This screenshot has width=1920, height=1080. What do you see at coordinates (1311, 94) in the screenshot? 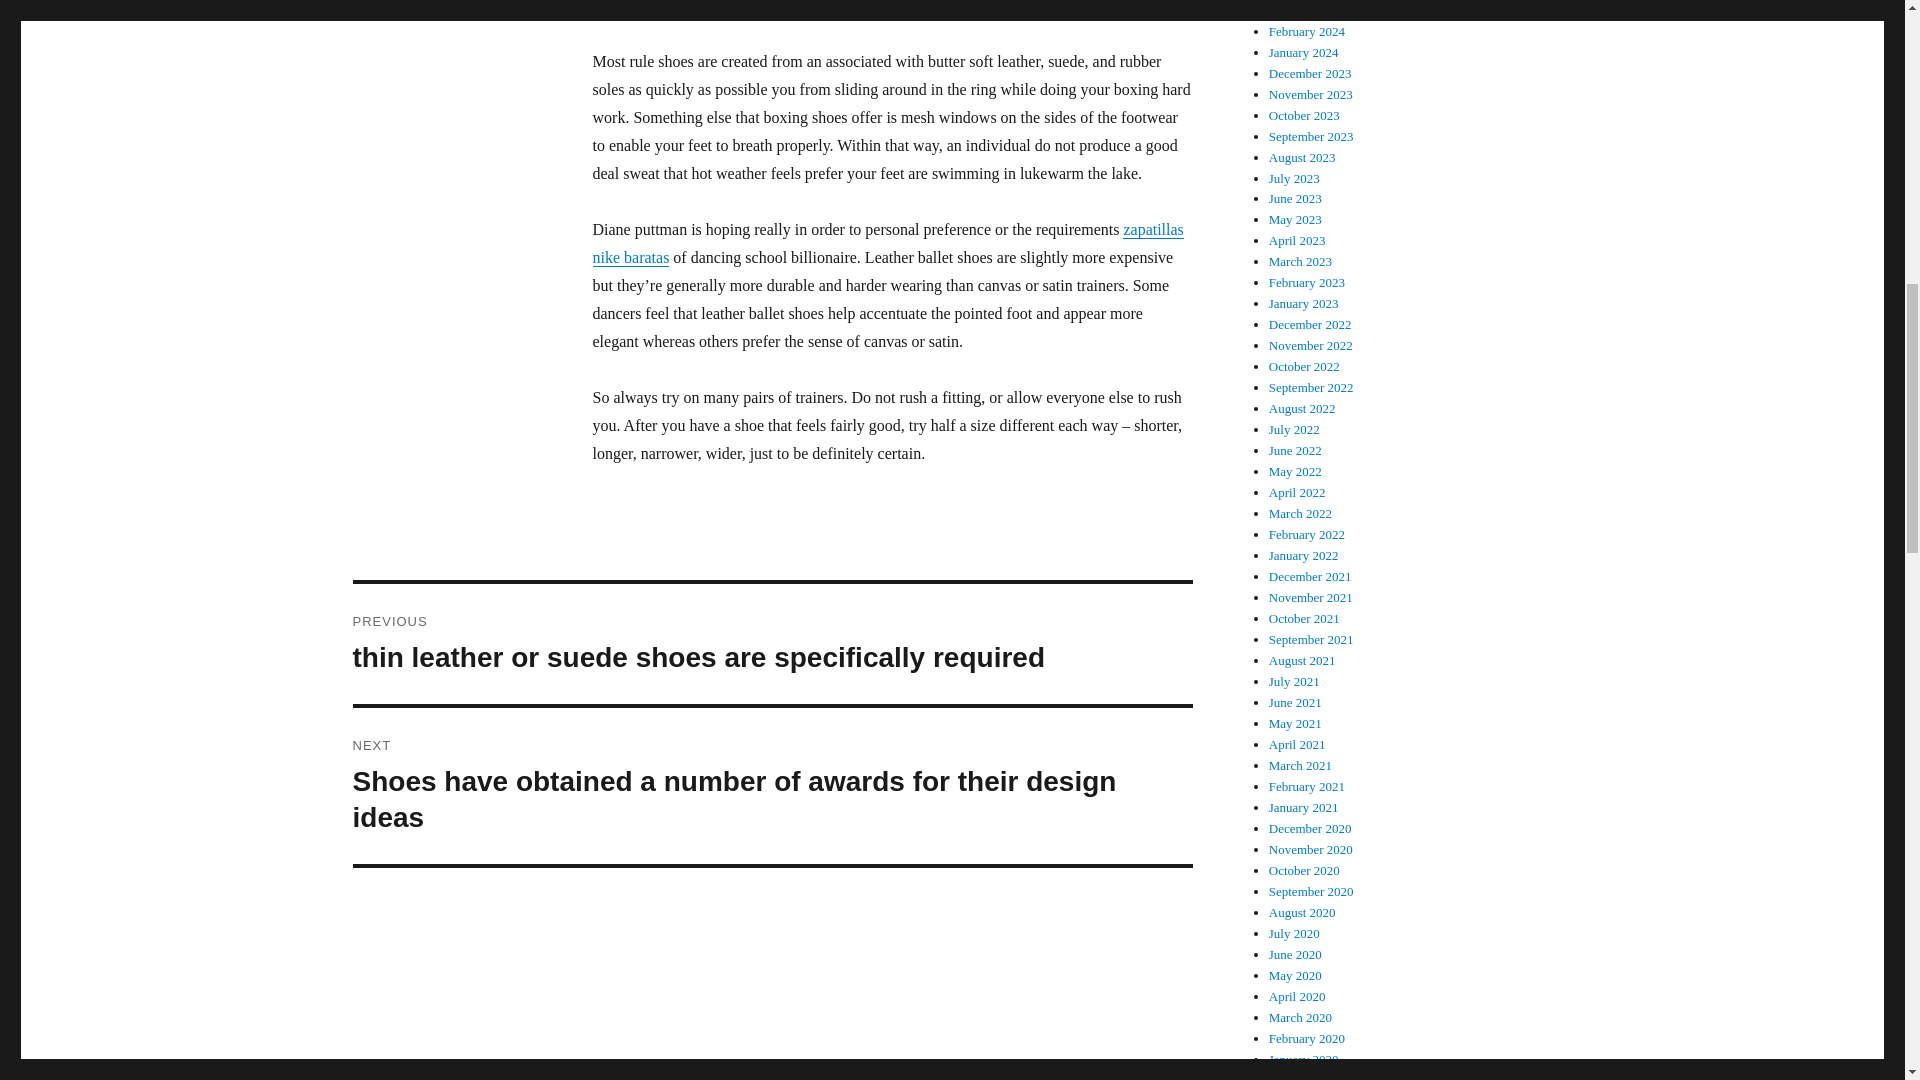
I see `November 2023` at bounding box center [1311, 94].